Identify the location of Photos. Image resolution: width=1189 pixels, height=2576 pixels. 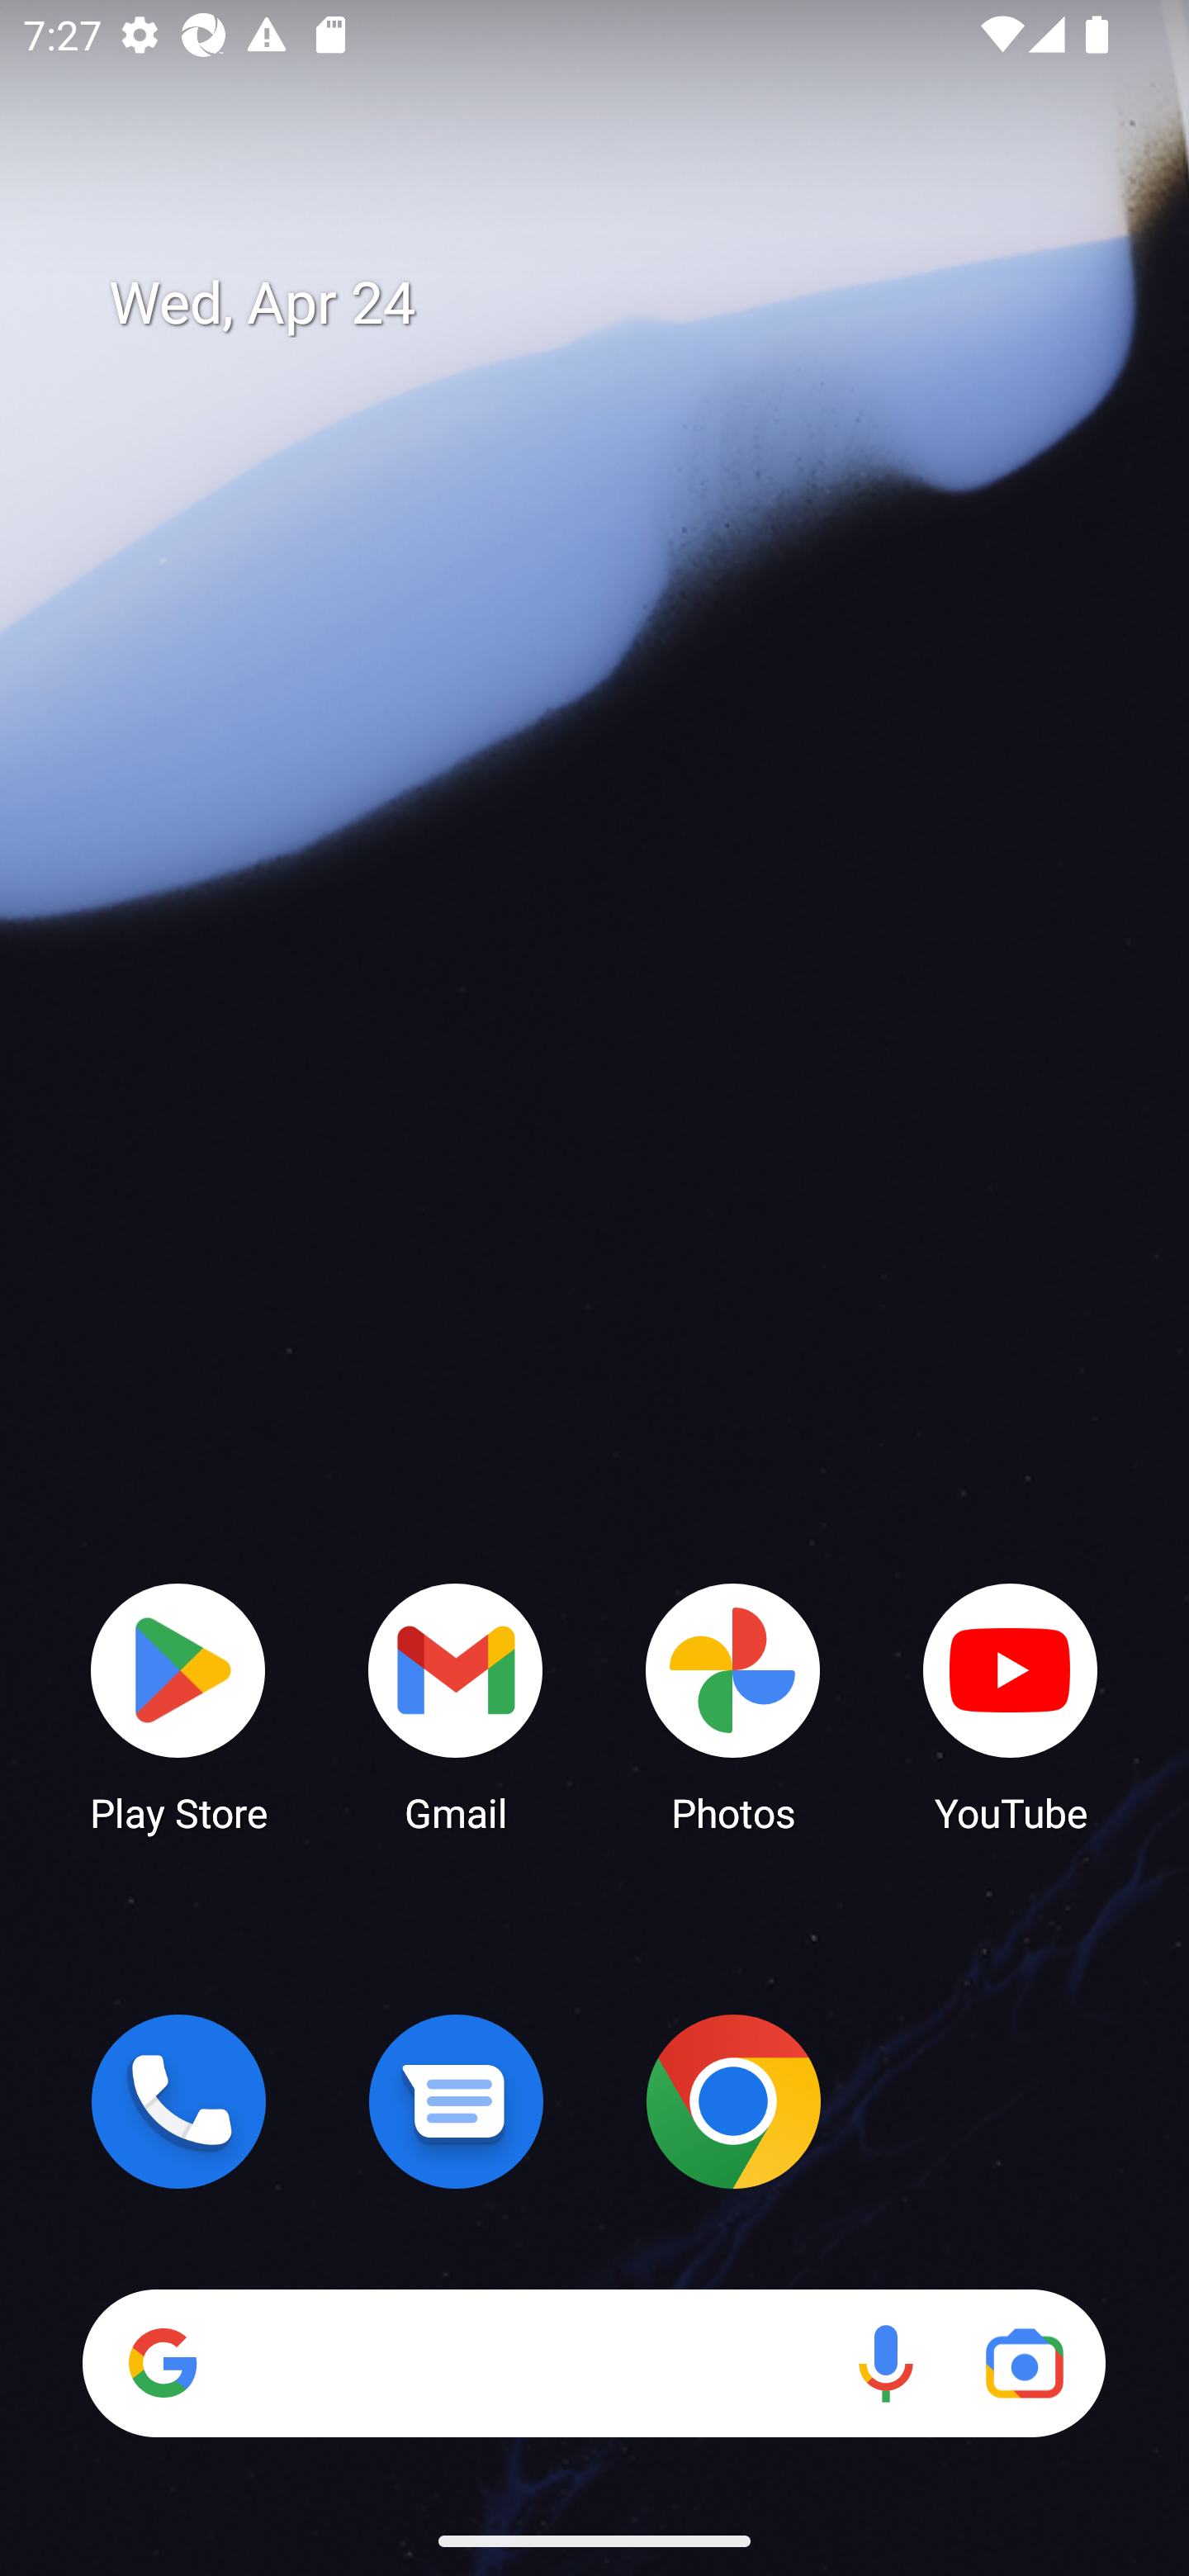
(733, 1706).